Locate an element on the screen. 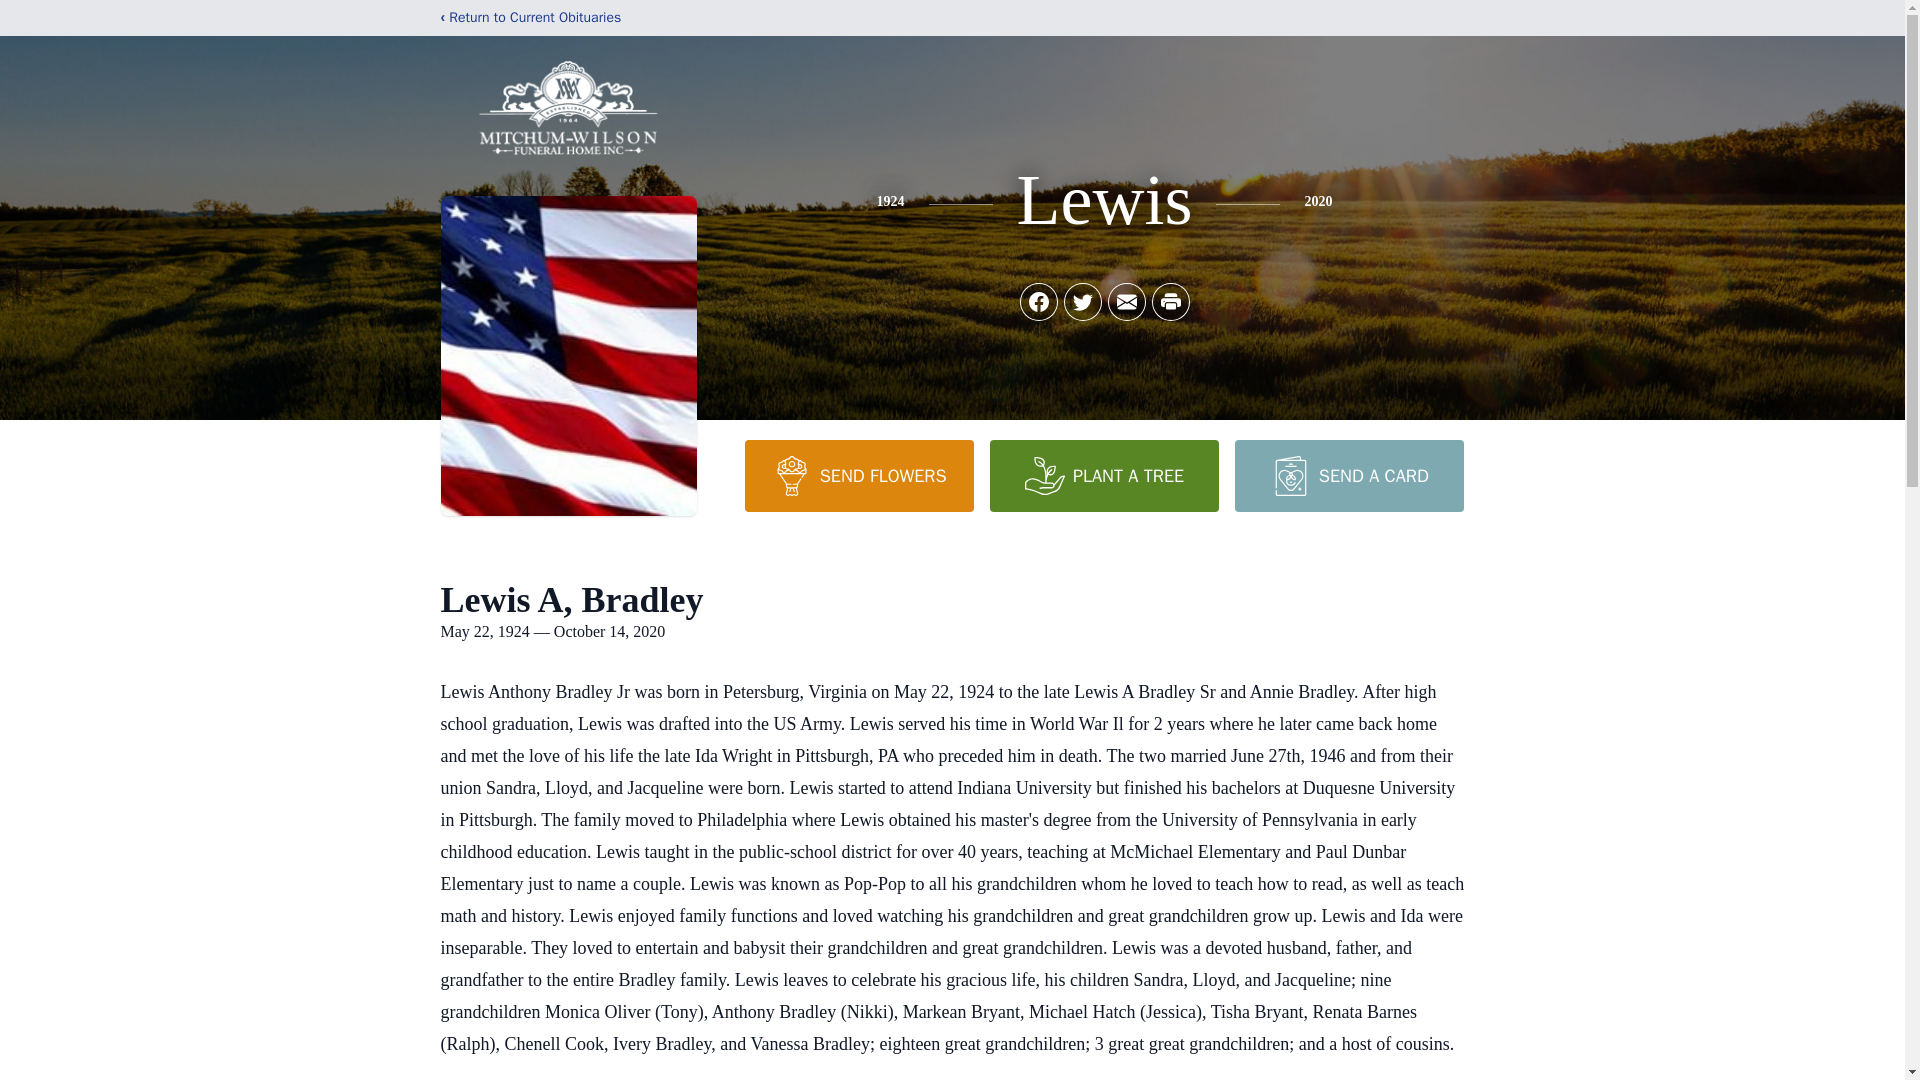 The height and width of the screenshot is (1080, 1920). SEND FLOWERS is located at coordinates (858, 475).